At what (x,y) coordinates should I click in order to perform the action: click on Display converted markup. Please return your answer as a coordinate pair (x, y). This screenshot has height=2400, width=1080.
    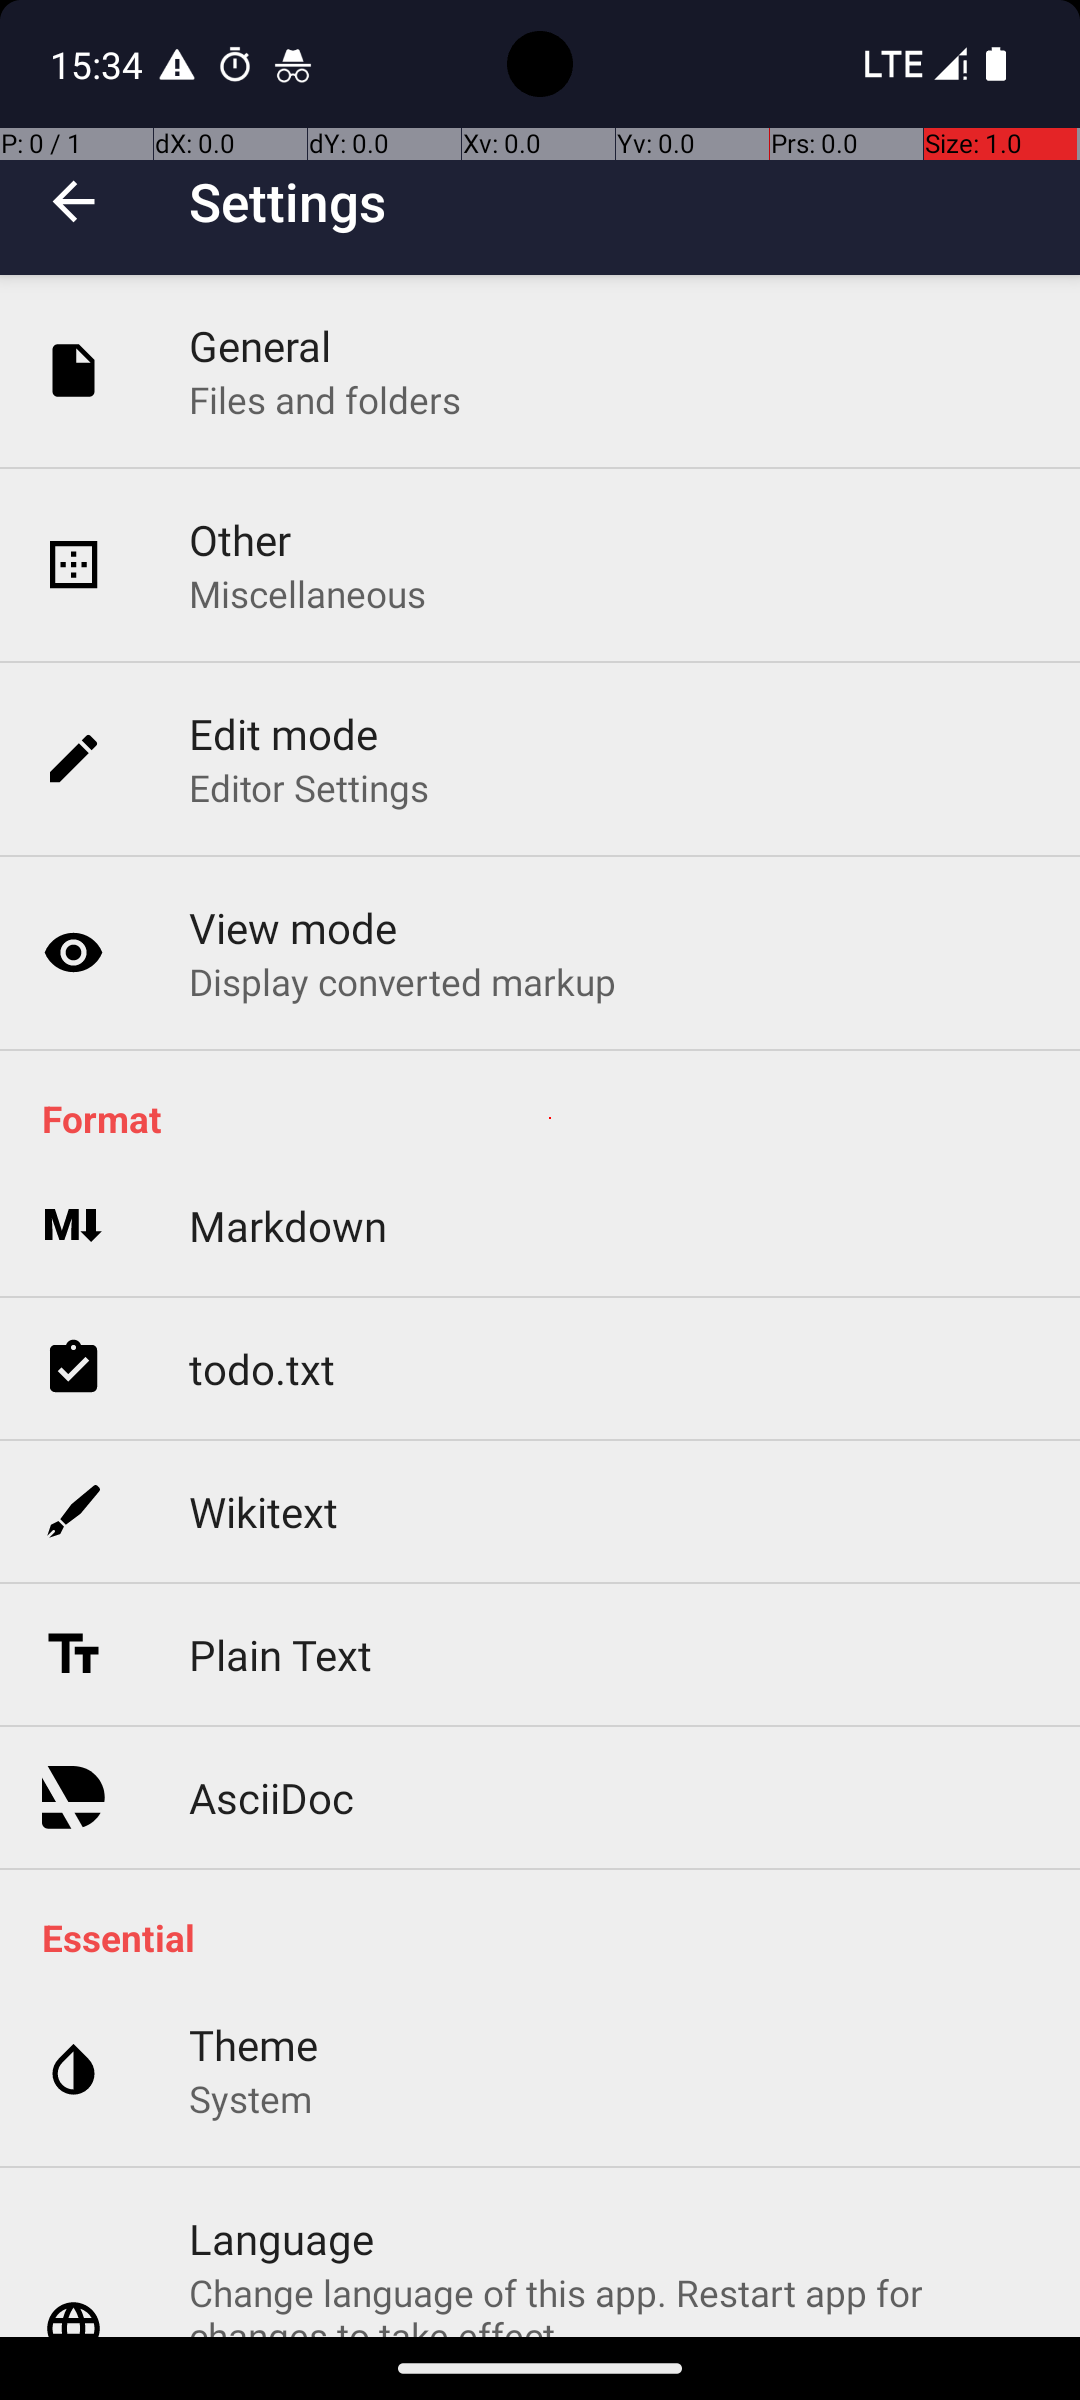
    Looking at the image, I should click on (403, 981).